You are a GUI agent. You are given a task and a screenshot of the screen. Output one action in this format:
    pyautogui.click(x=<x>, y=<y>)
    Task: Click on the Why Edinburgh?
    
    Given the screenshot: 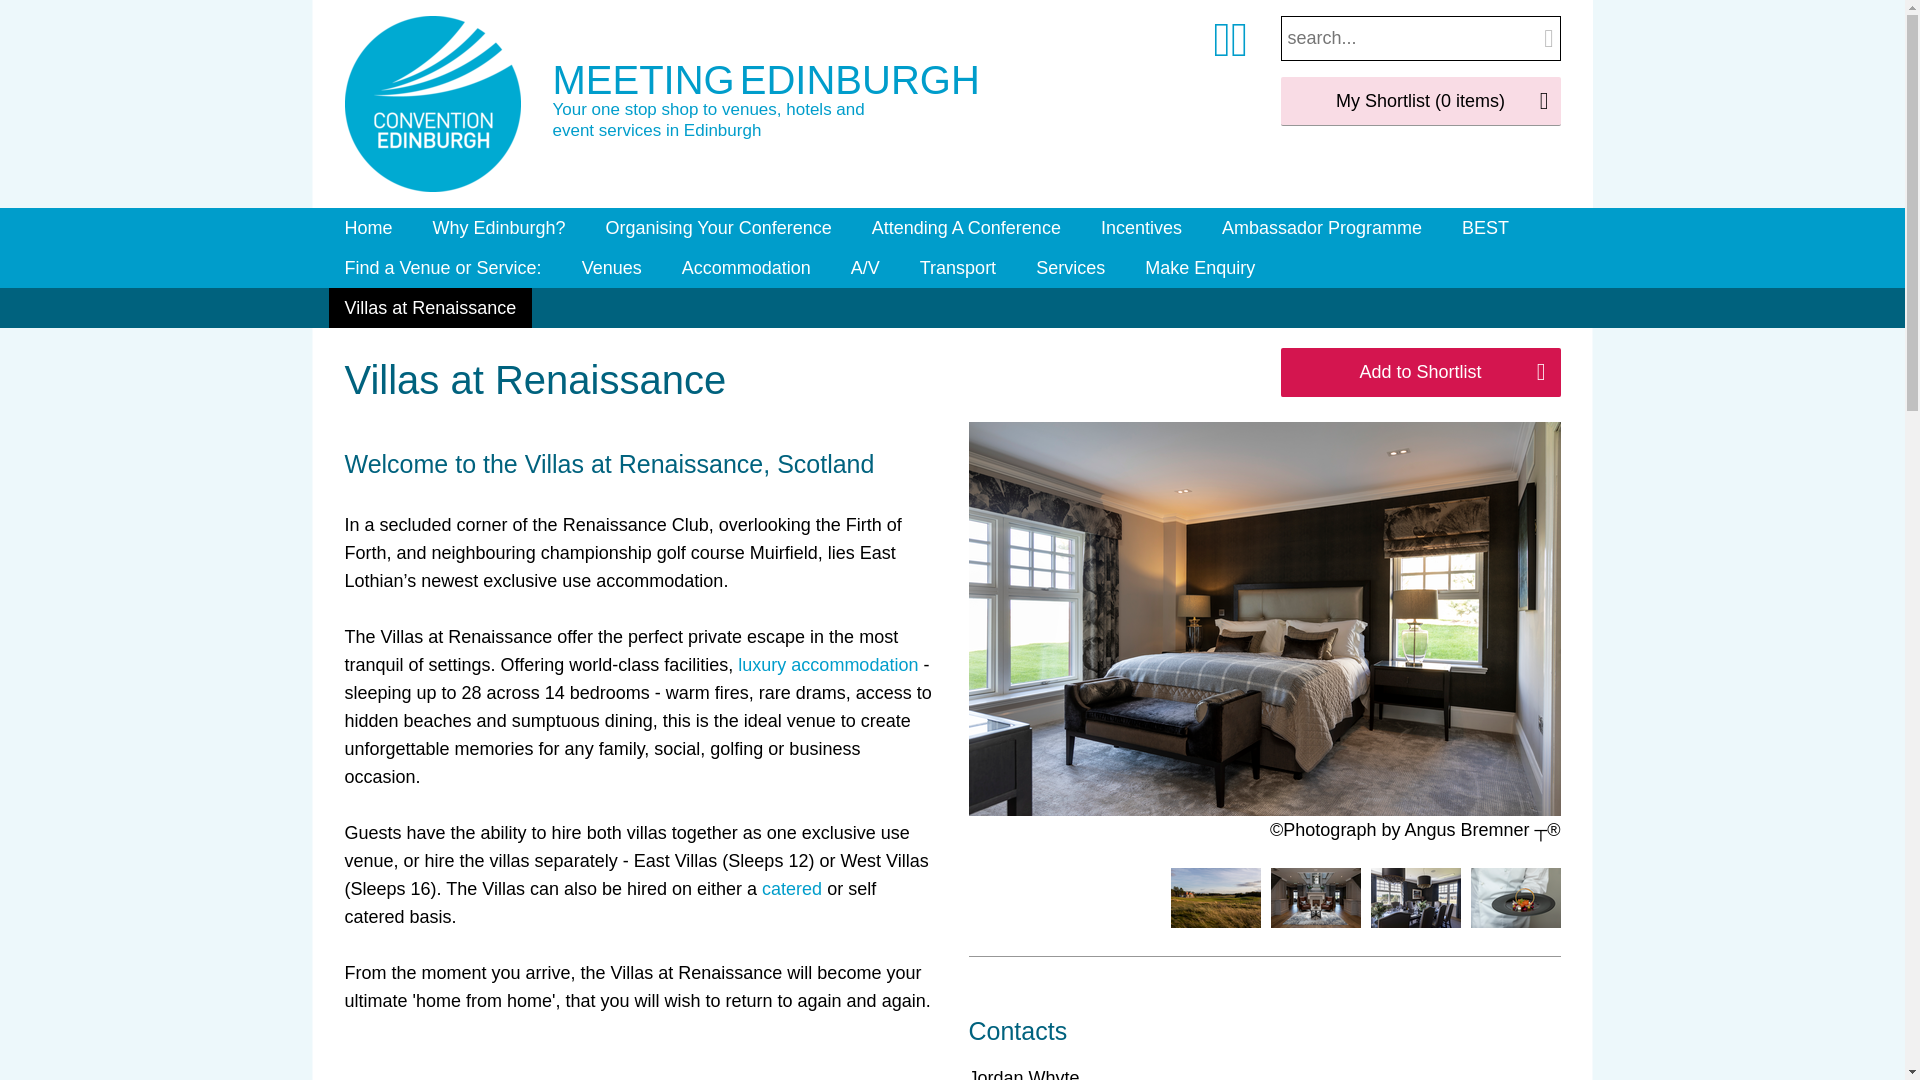 What is the action you would take?
    pyautogui.click(x=498, y=228)
    